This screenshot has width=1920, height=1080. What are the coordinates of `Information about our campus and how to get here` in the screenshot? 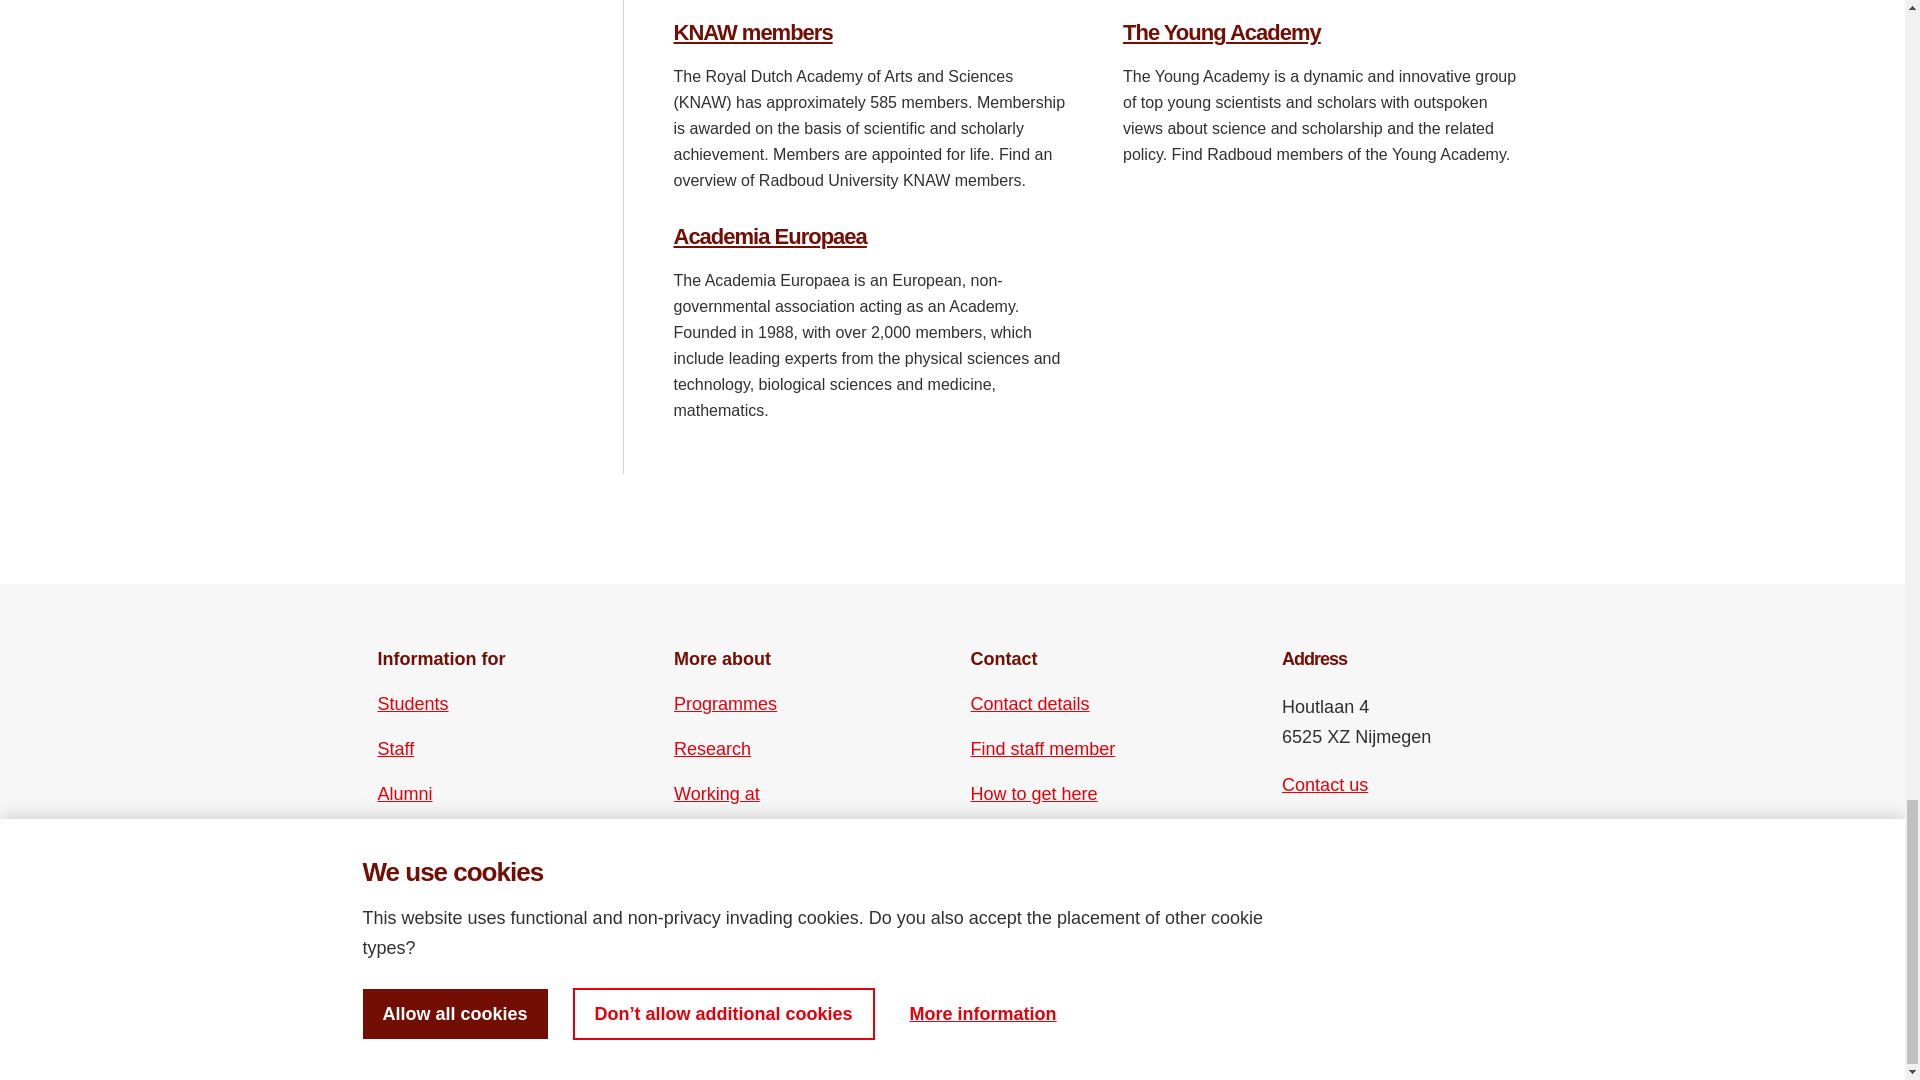 It's located at (1034, 793).